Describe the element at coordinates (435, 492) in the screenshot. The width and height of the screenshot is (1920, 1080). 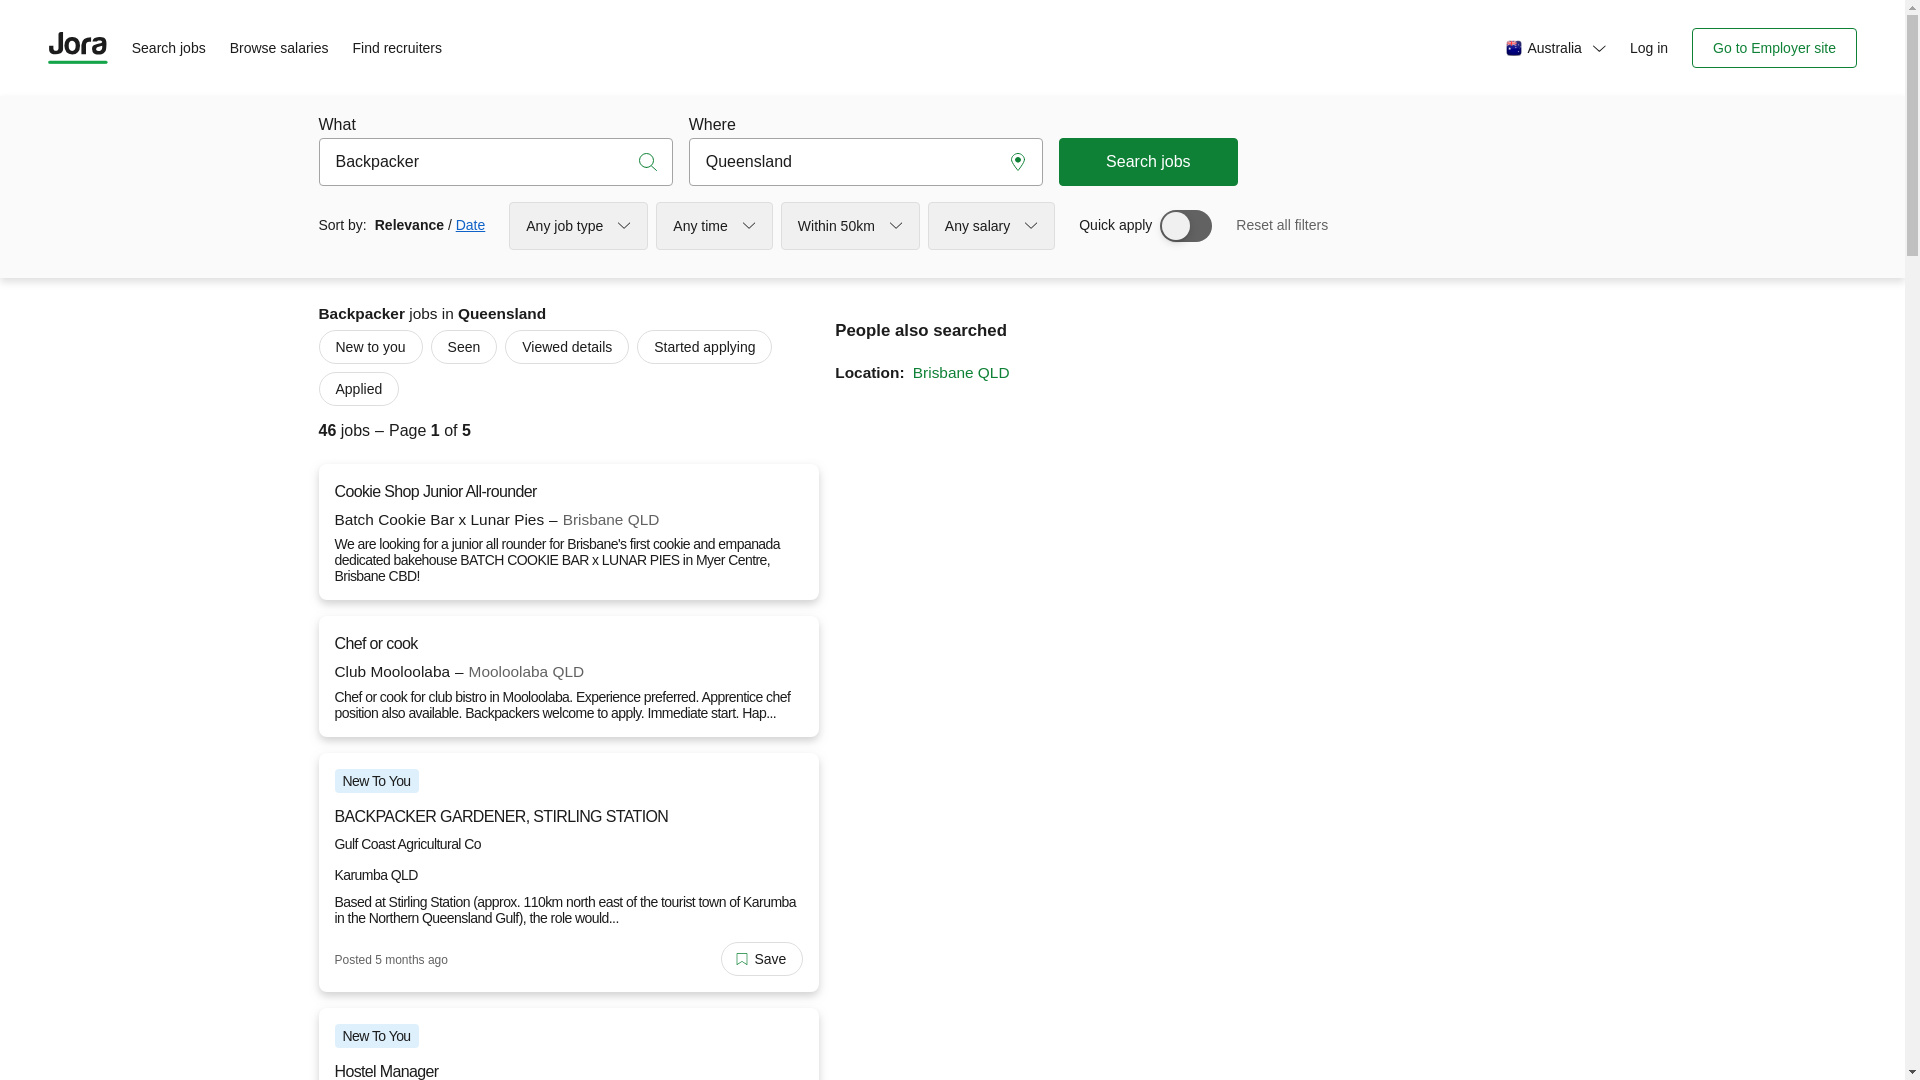
I see `Cookie Shop Junior All-rounder` at that location.